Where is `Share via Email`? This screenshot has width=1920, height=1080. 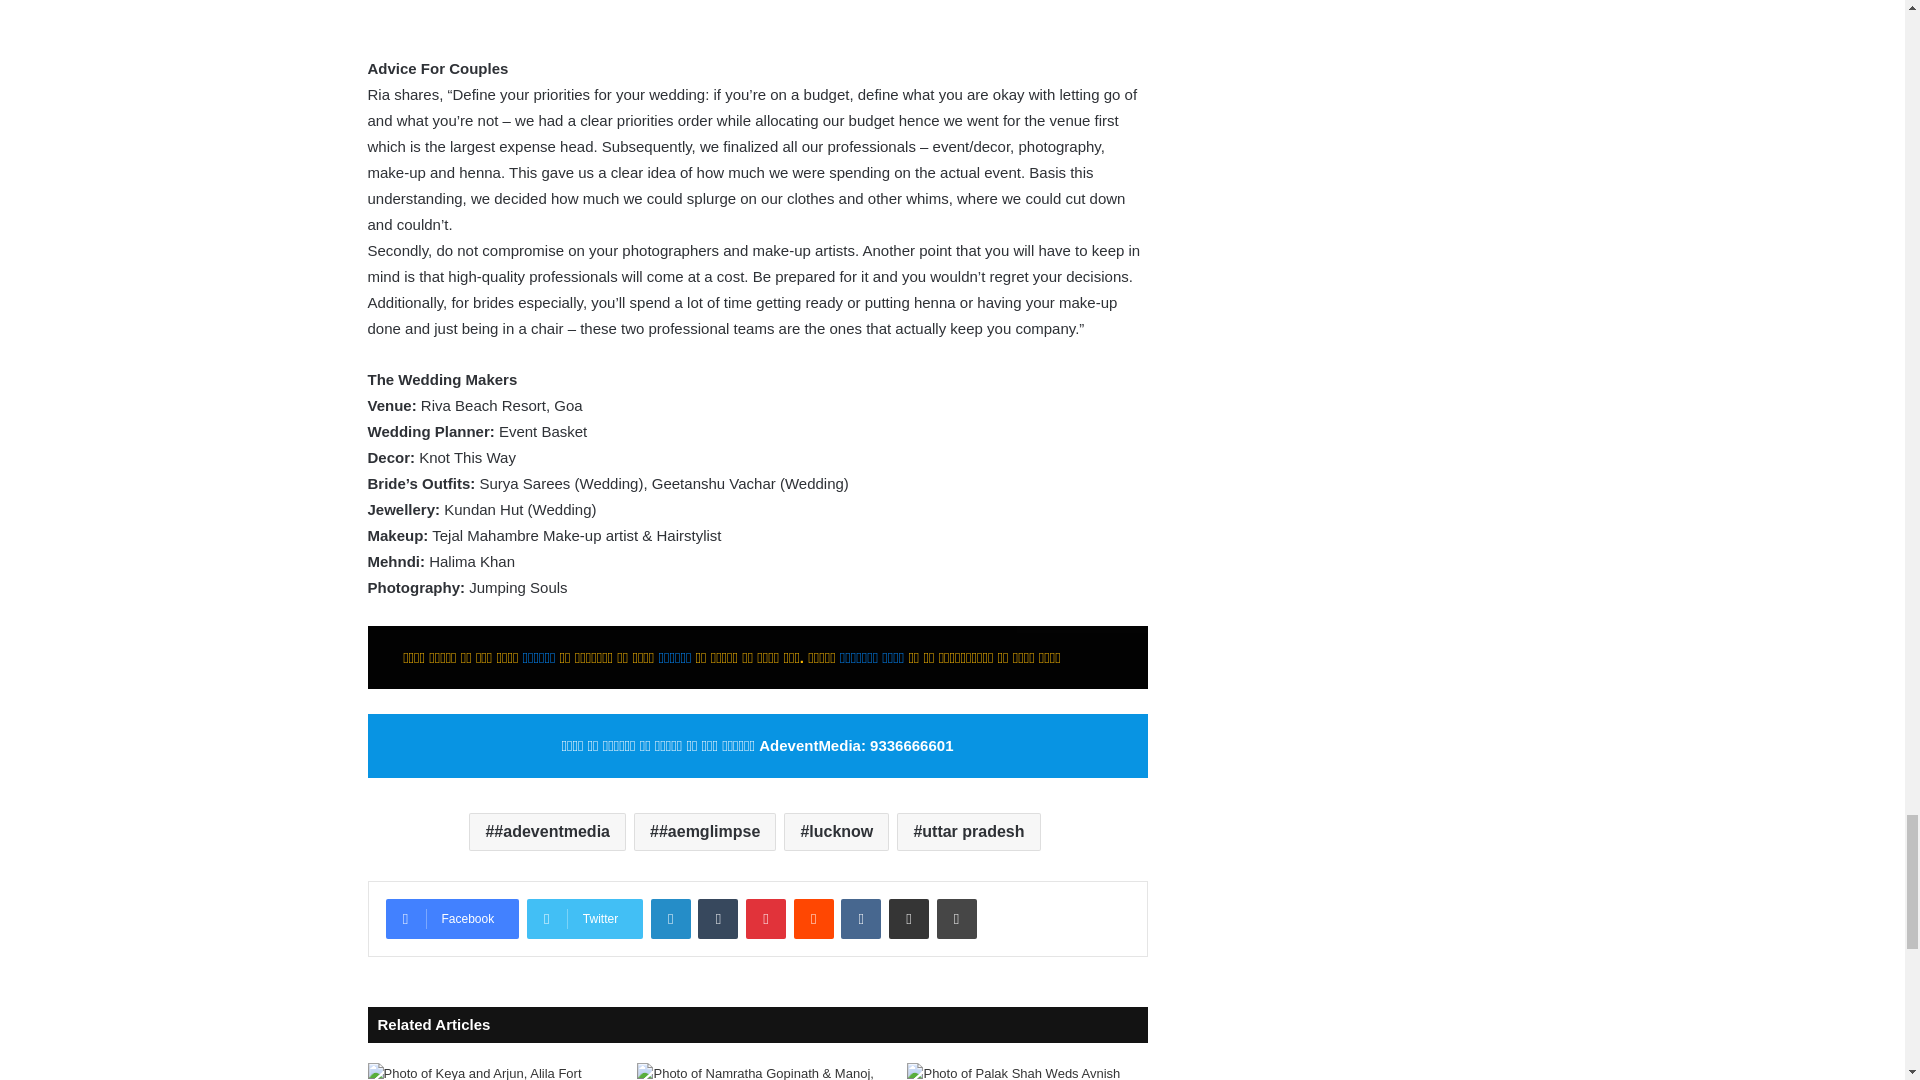
Share via Email is located at coordinates (908, 918).